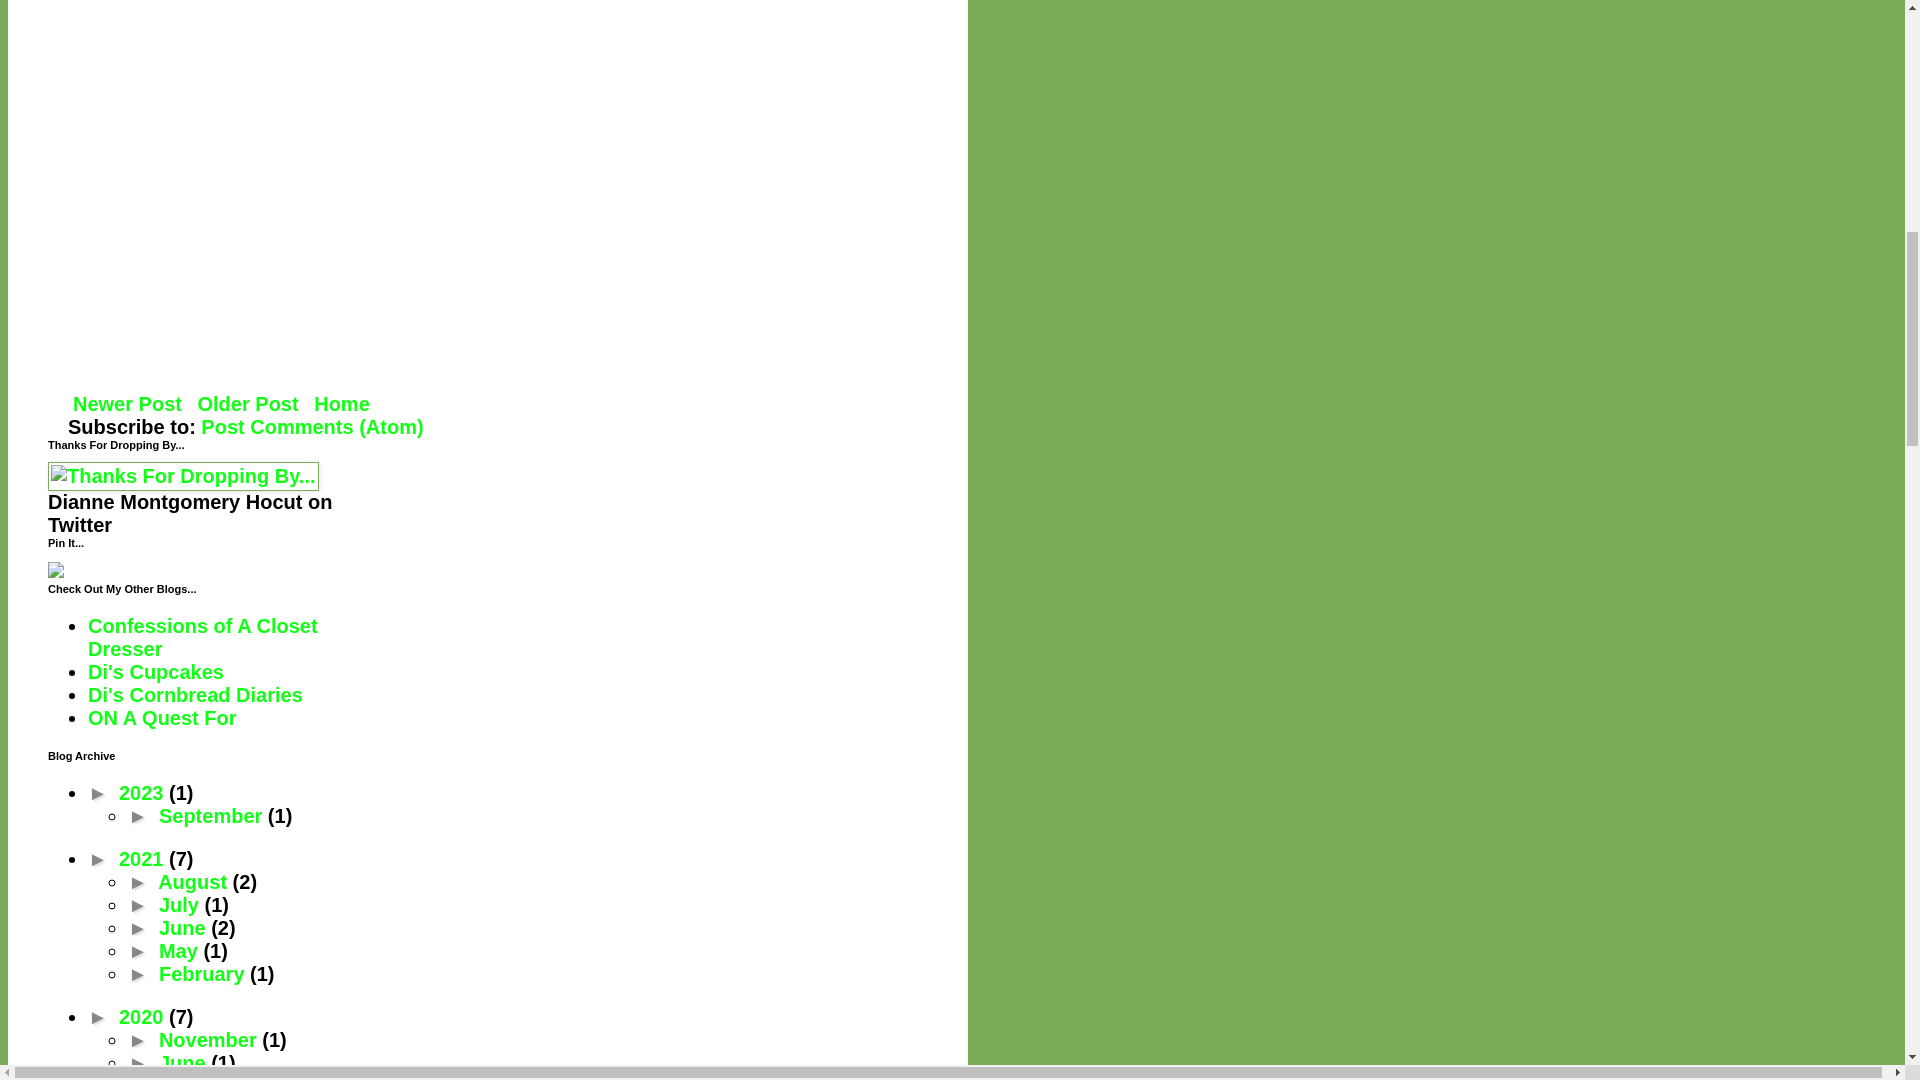  What do you see at coordinates (181, 950) in the screenshot?
I see `May` at bounding box center [181, 950].